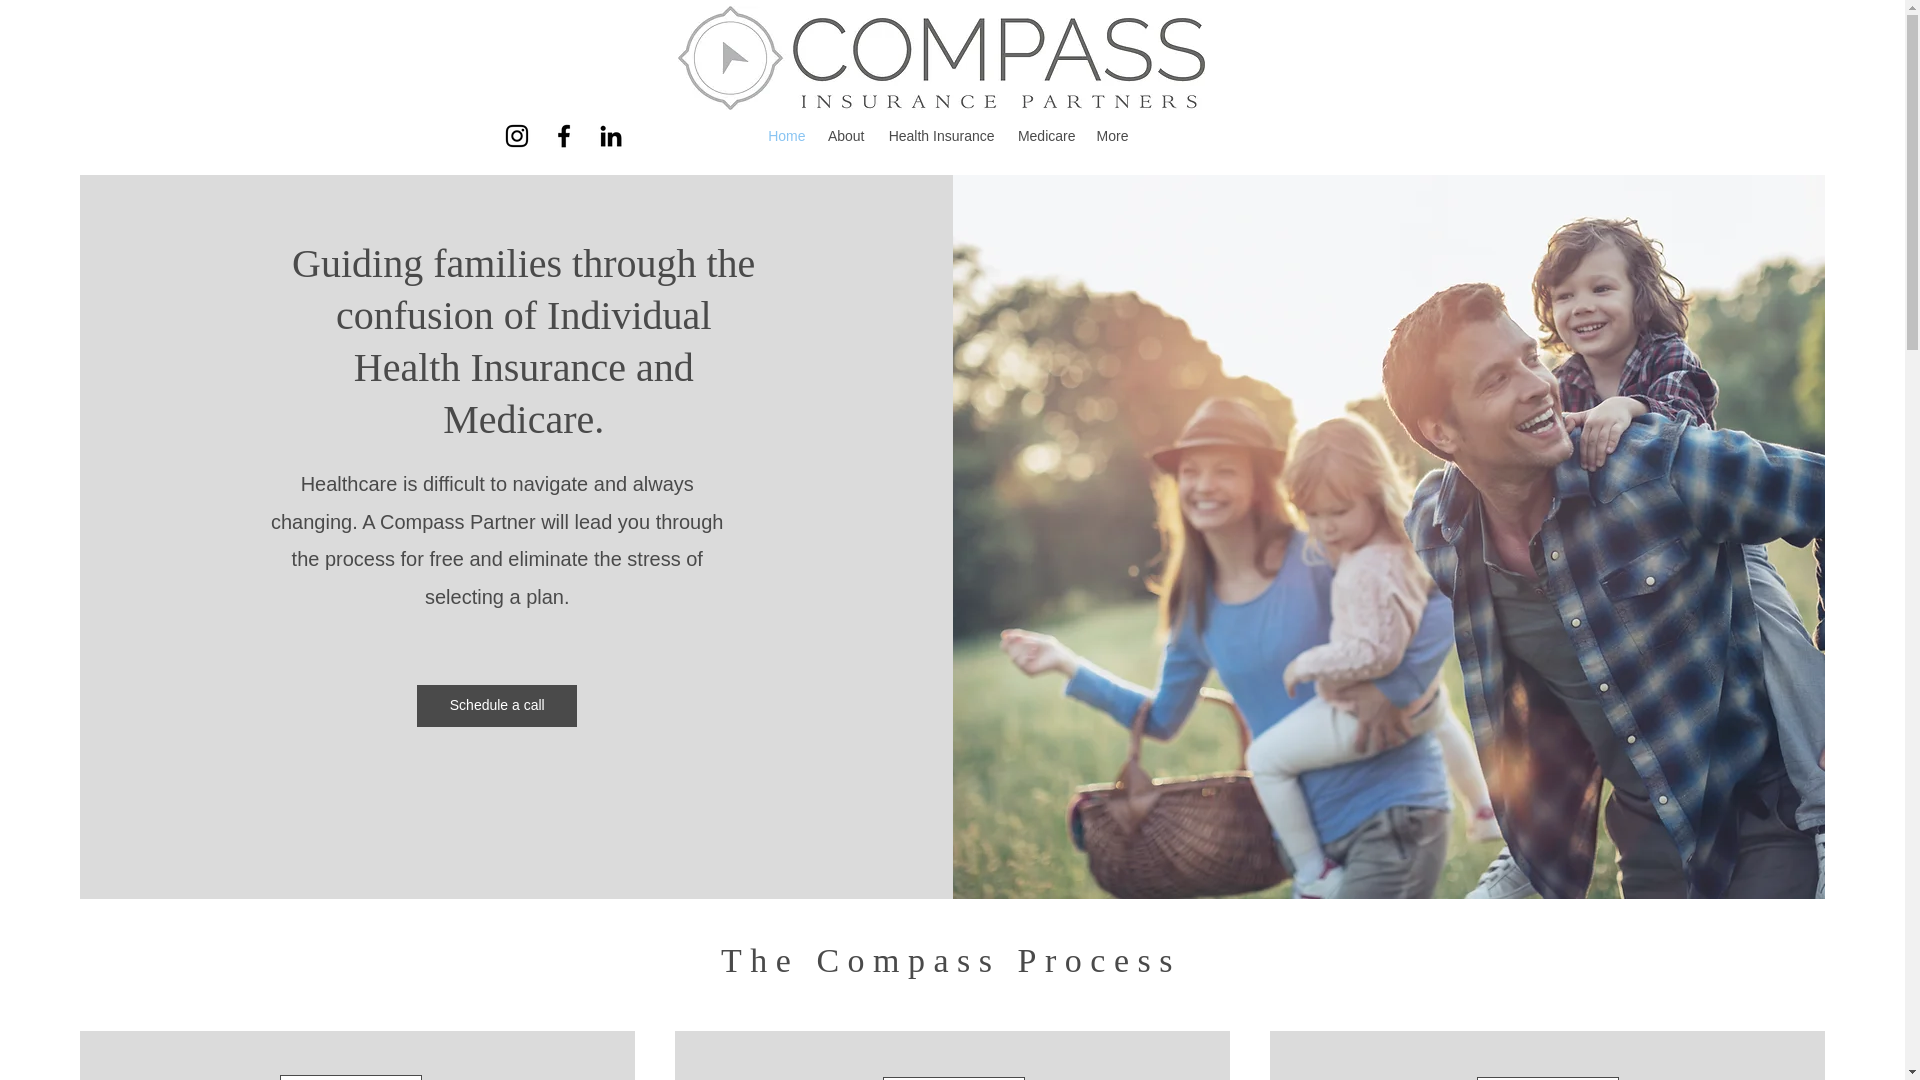 The height and width of the screenshot is (1080, 1920). I want to click on 3. Enroll, so click(1547, 1078).